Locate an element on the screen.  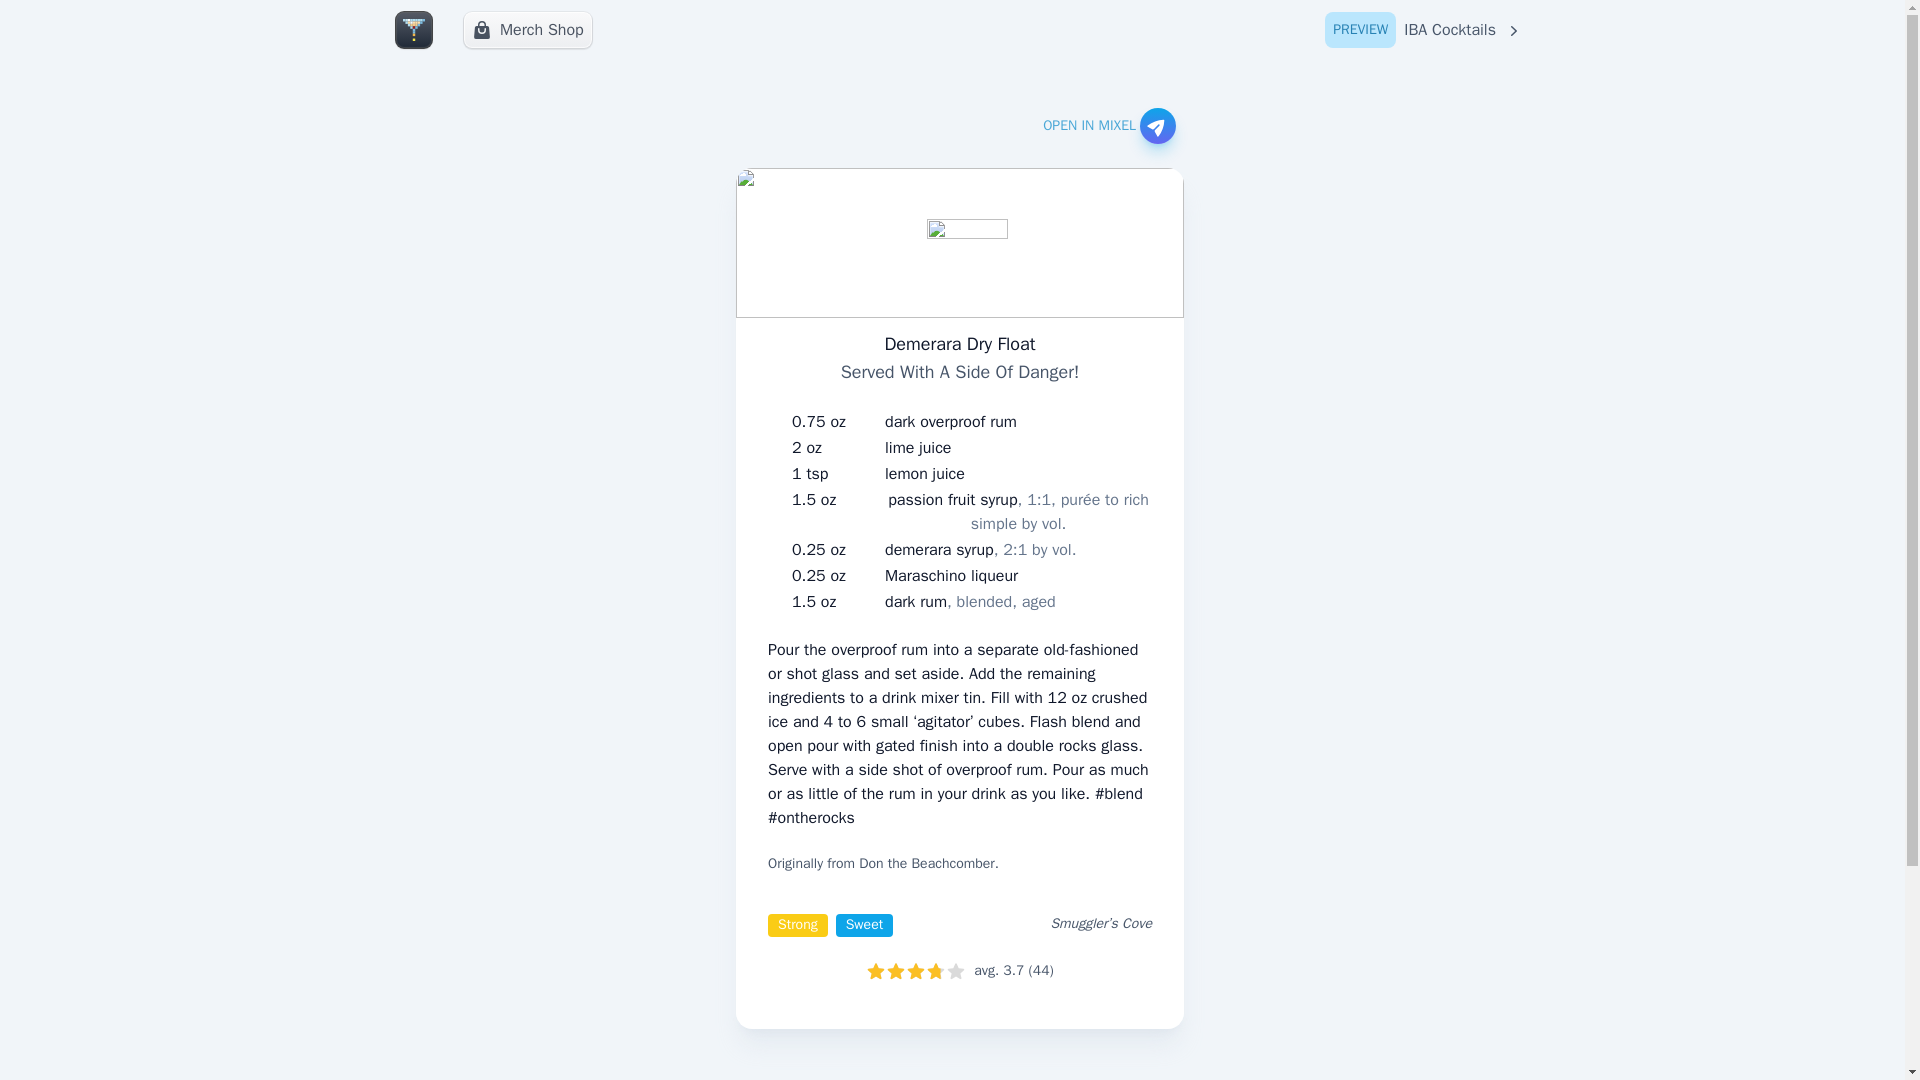
dark rum, blended, aged is located at coordinates (951, 422).